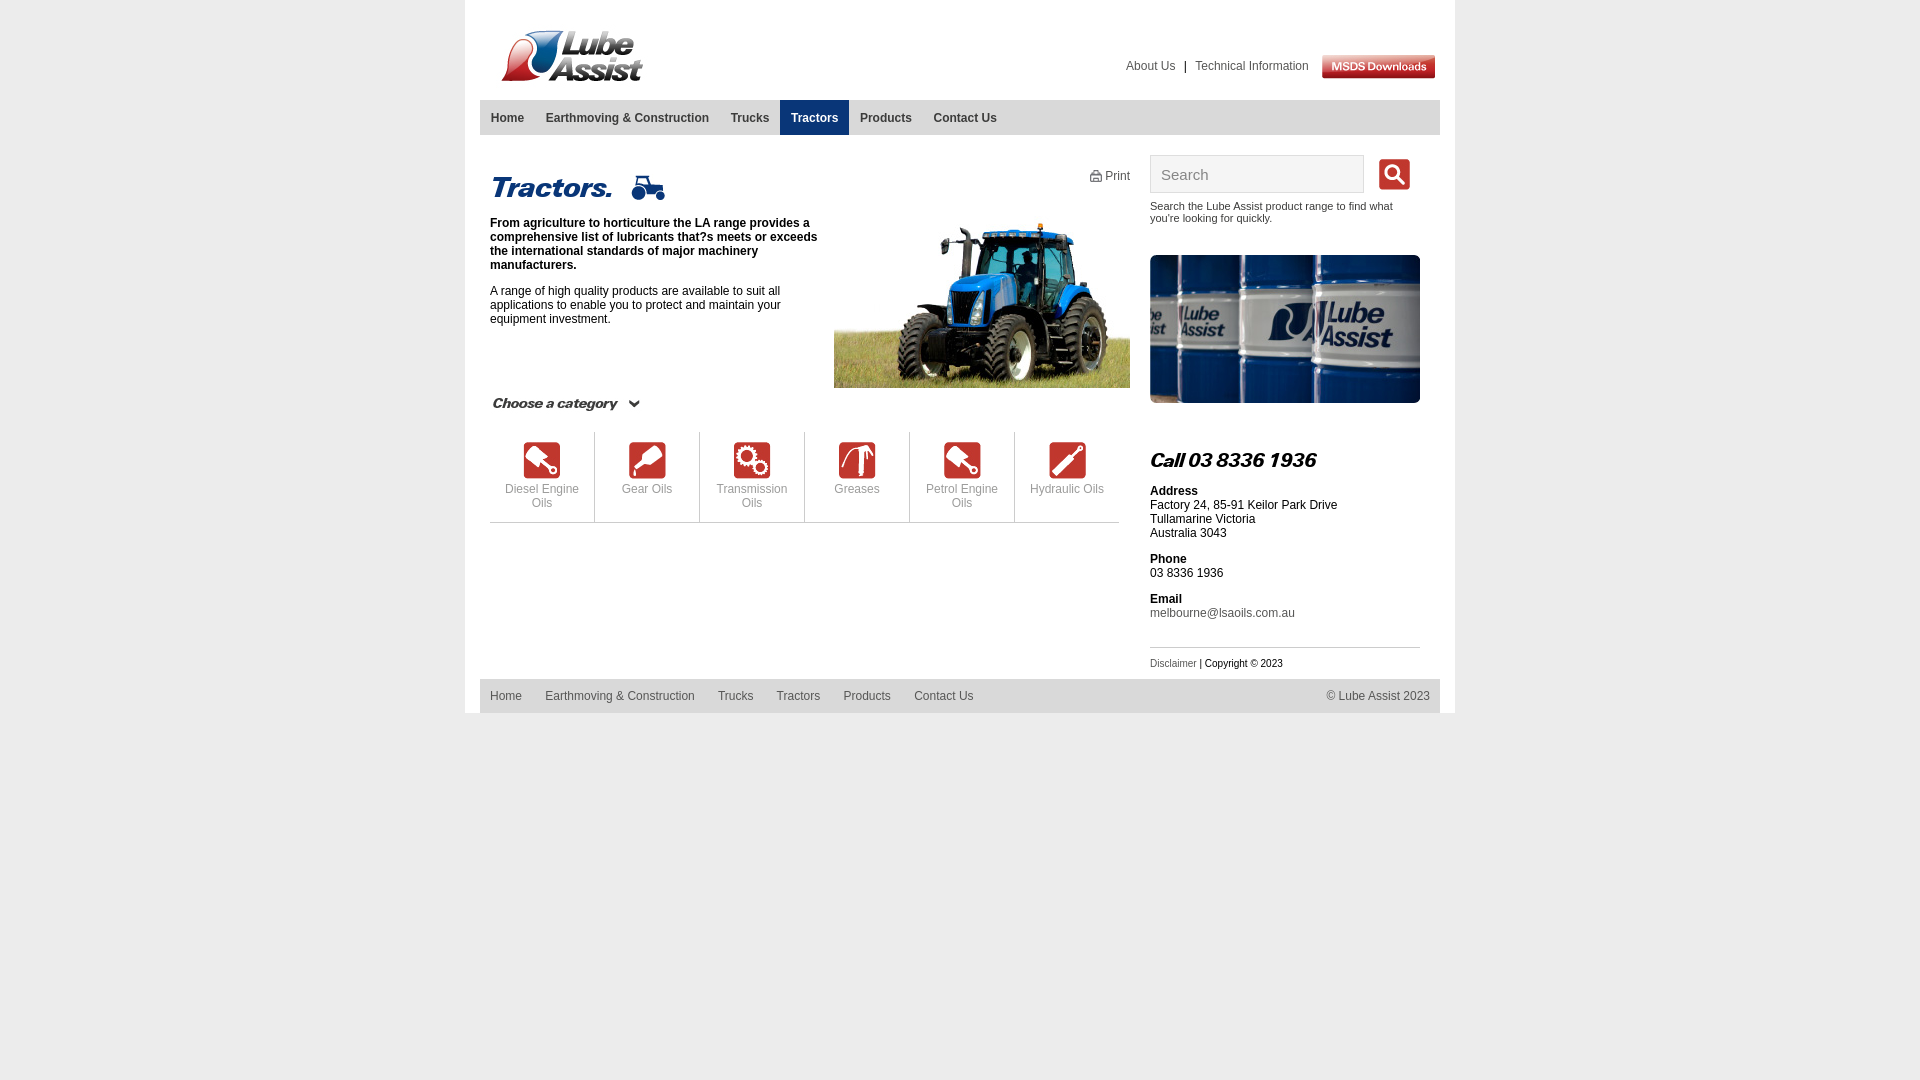 This screenshot has height=1080, width=1920. Describe the element at coordinates (1174, 664) in the screenshot. I see `Disclaimer` at that location.